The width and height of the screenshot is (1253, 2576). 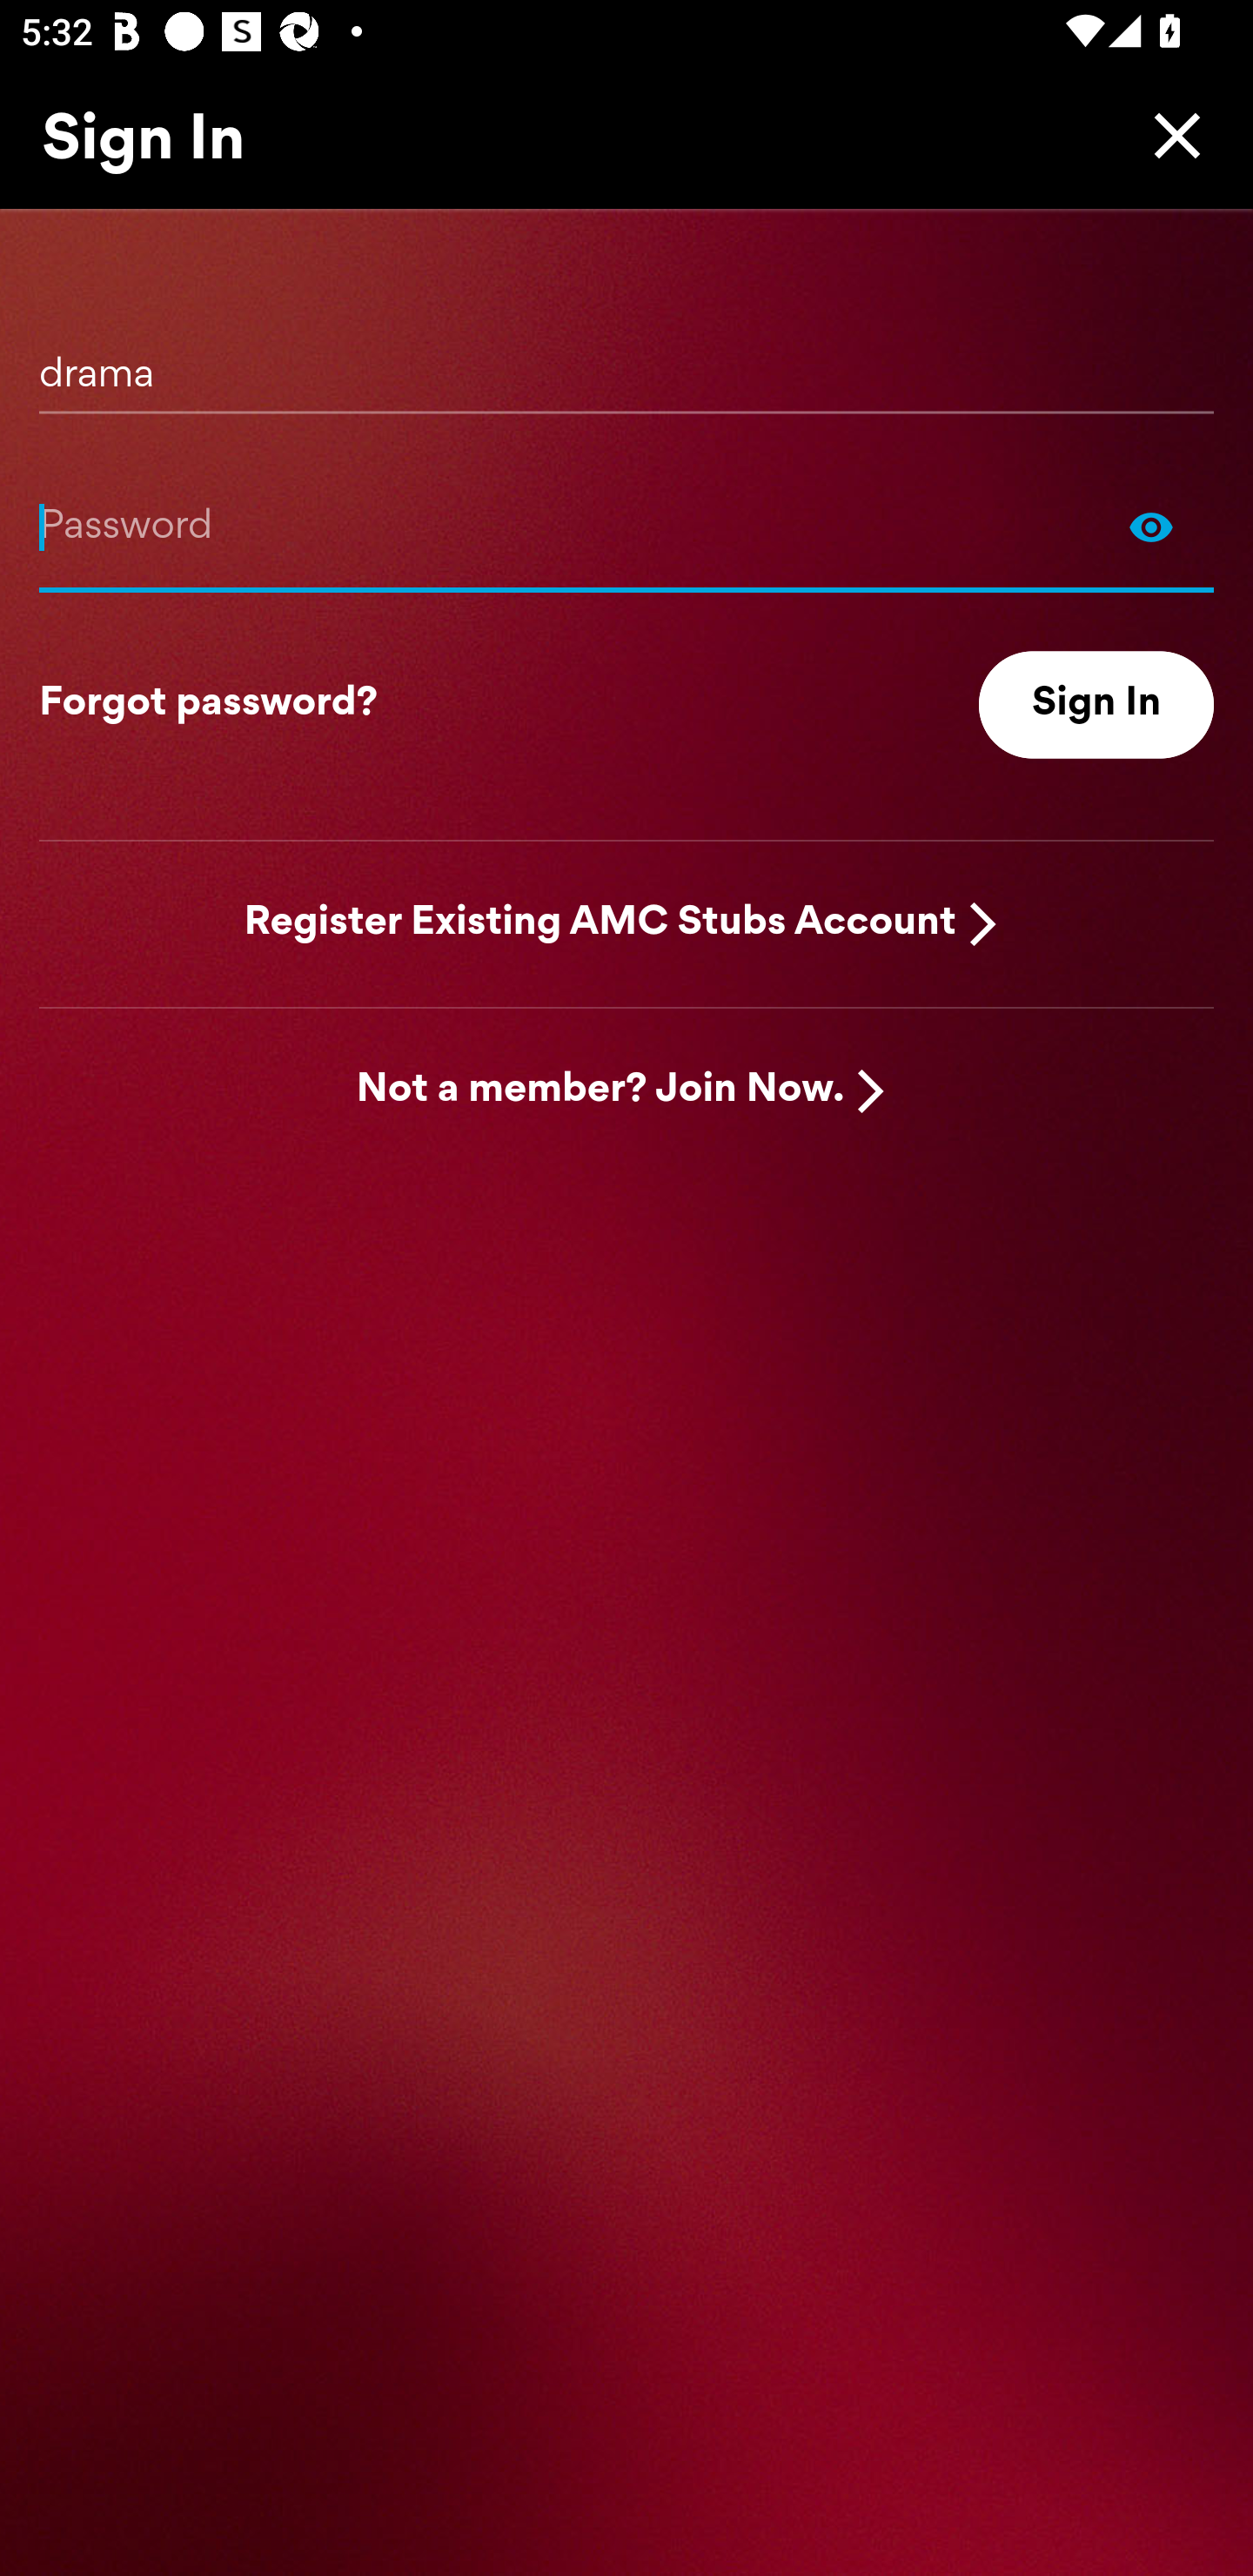 I want to click on Show Password, so click(x=626, y=526).